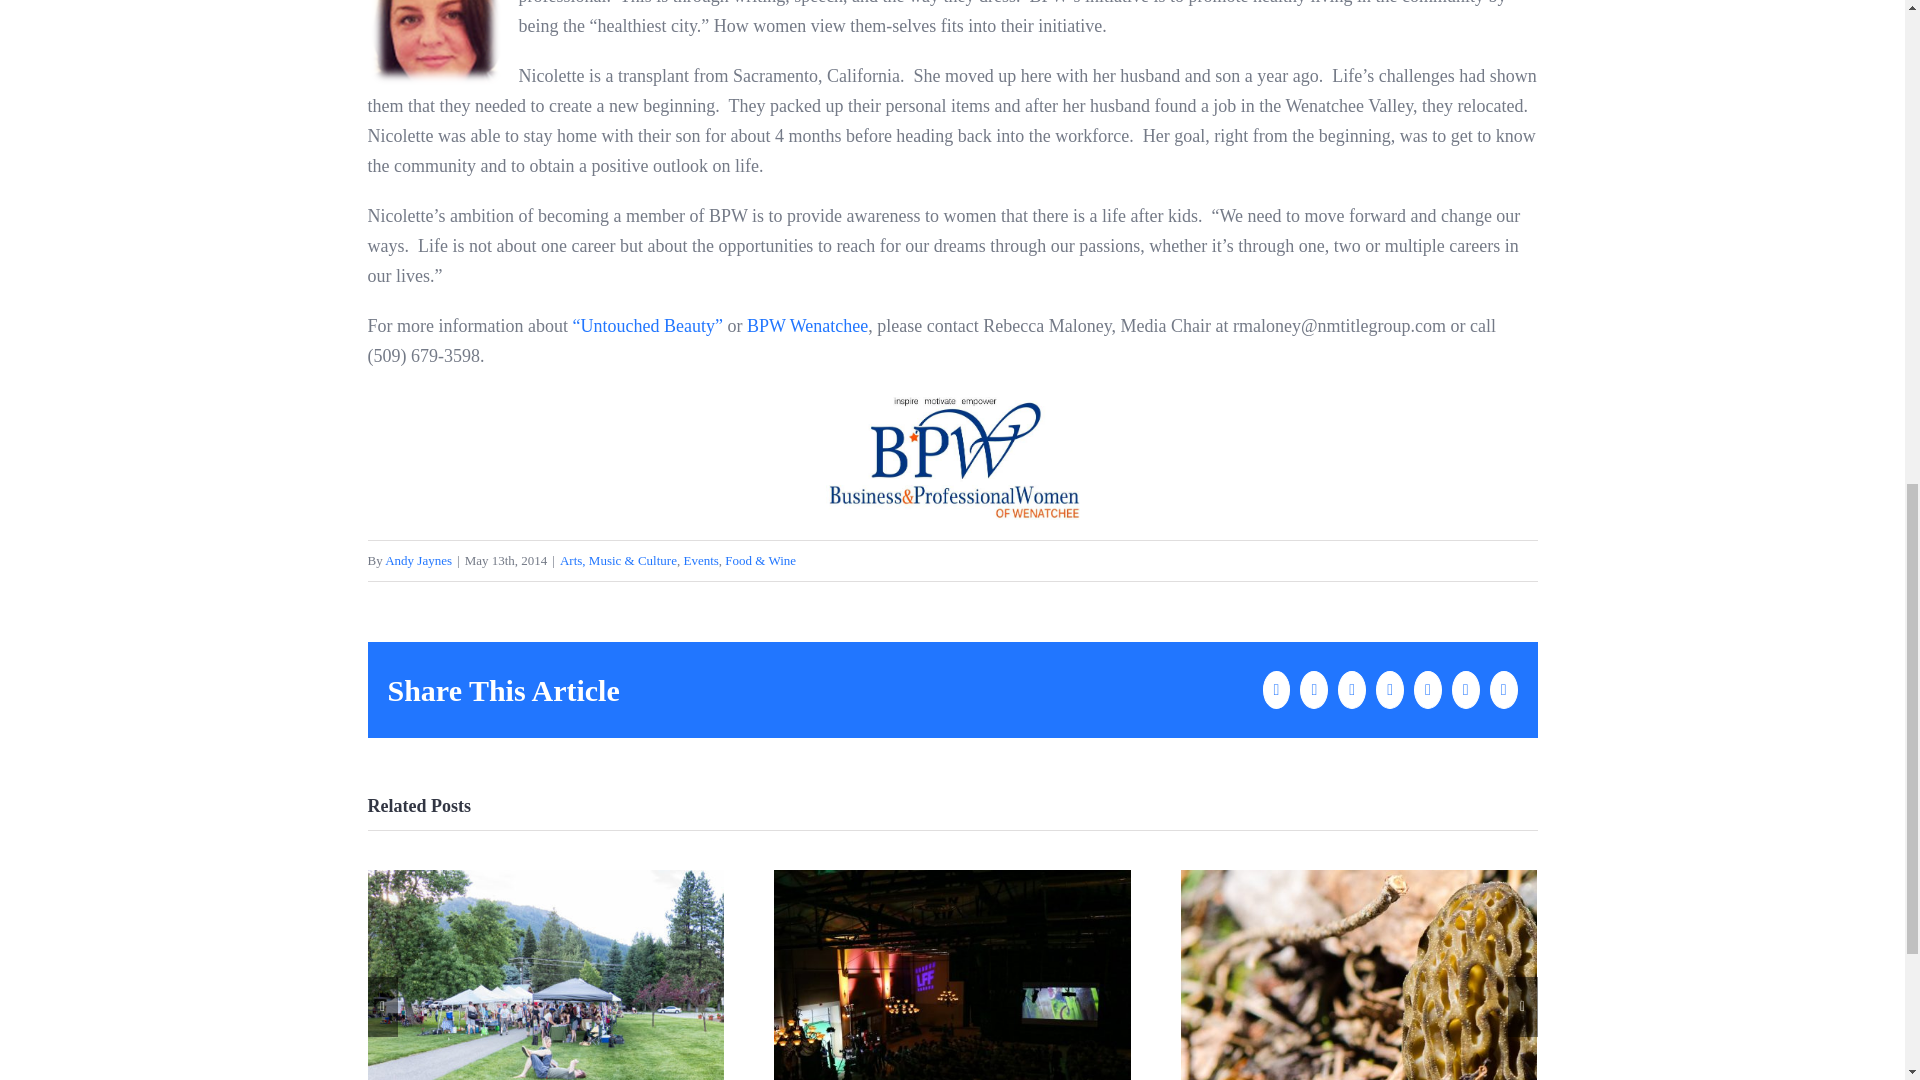 This screenshot has height=1080, width=1920. Describe the element at coordinates (418, 560) in the screenshot. I see `Andy Jaynes` at that location.